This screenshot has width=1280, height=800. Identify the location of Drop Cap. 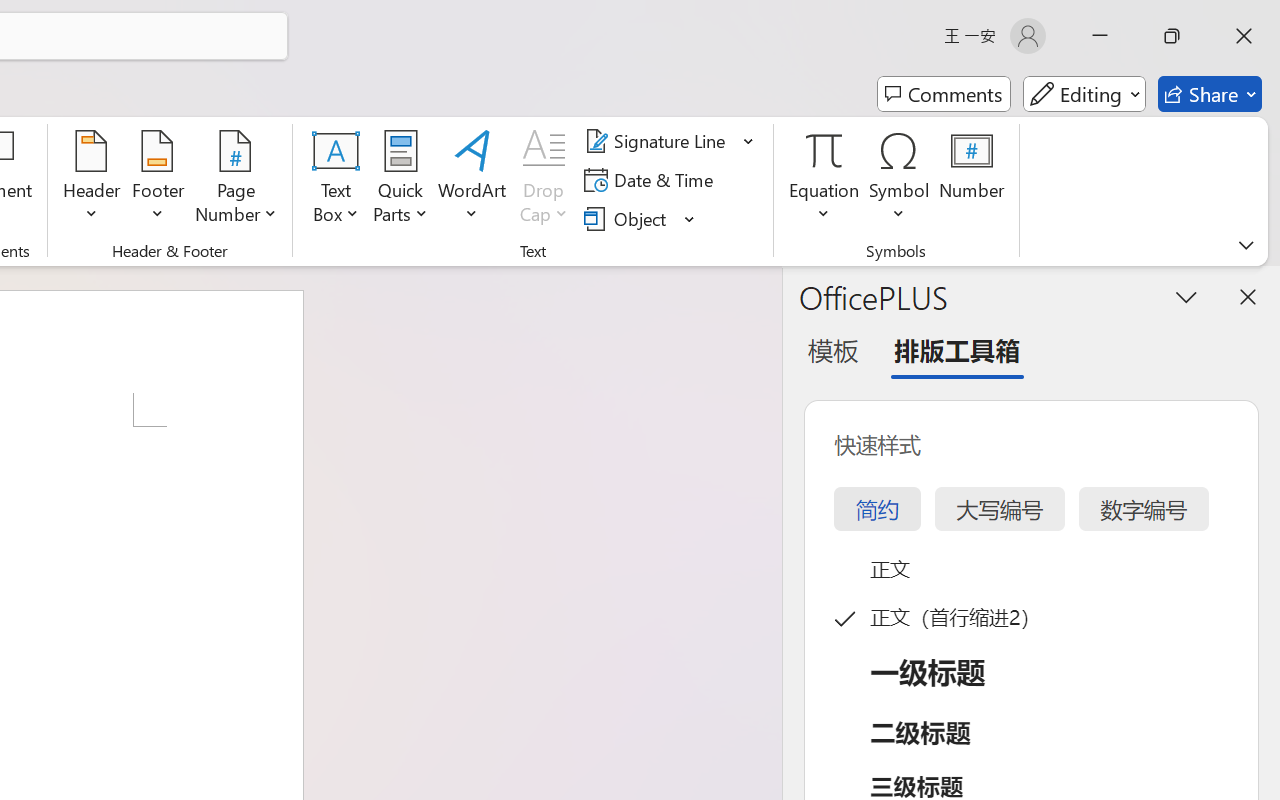
(544, 180).